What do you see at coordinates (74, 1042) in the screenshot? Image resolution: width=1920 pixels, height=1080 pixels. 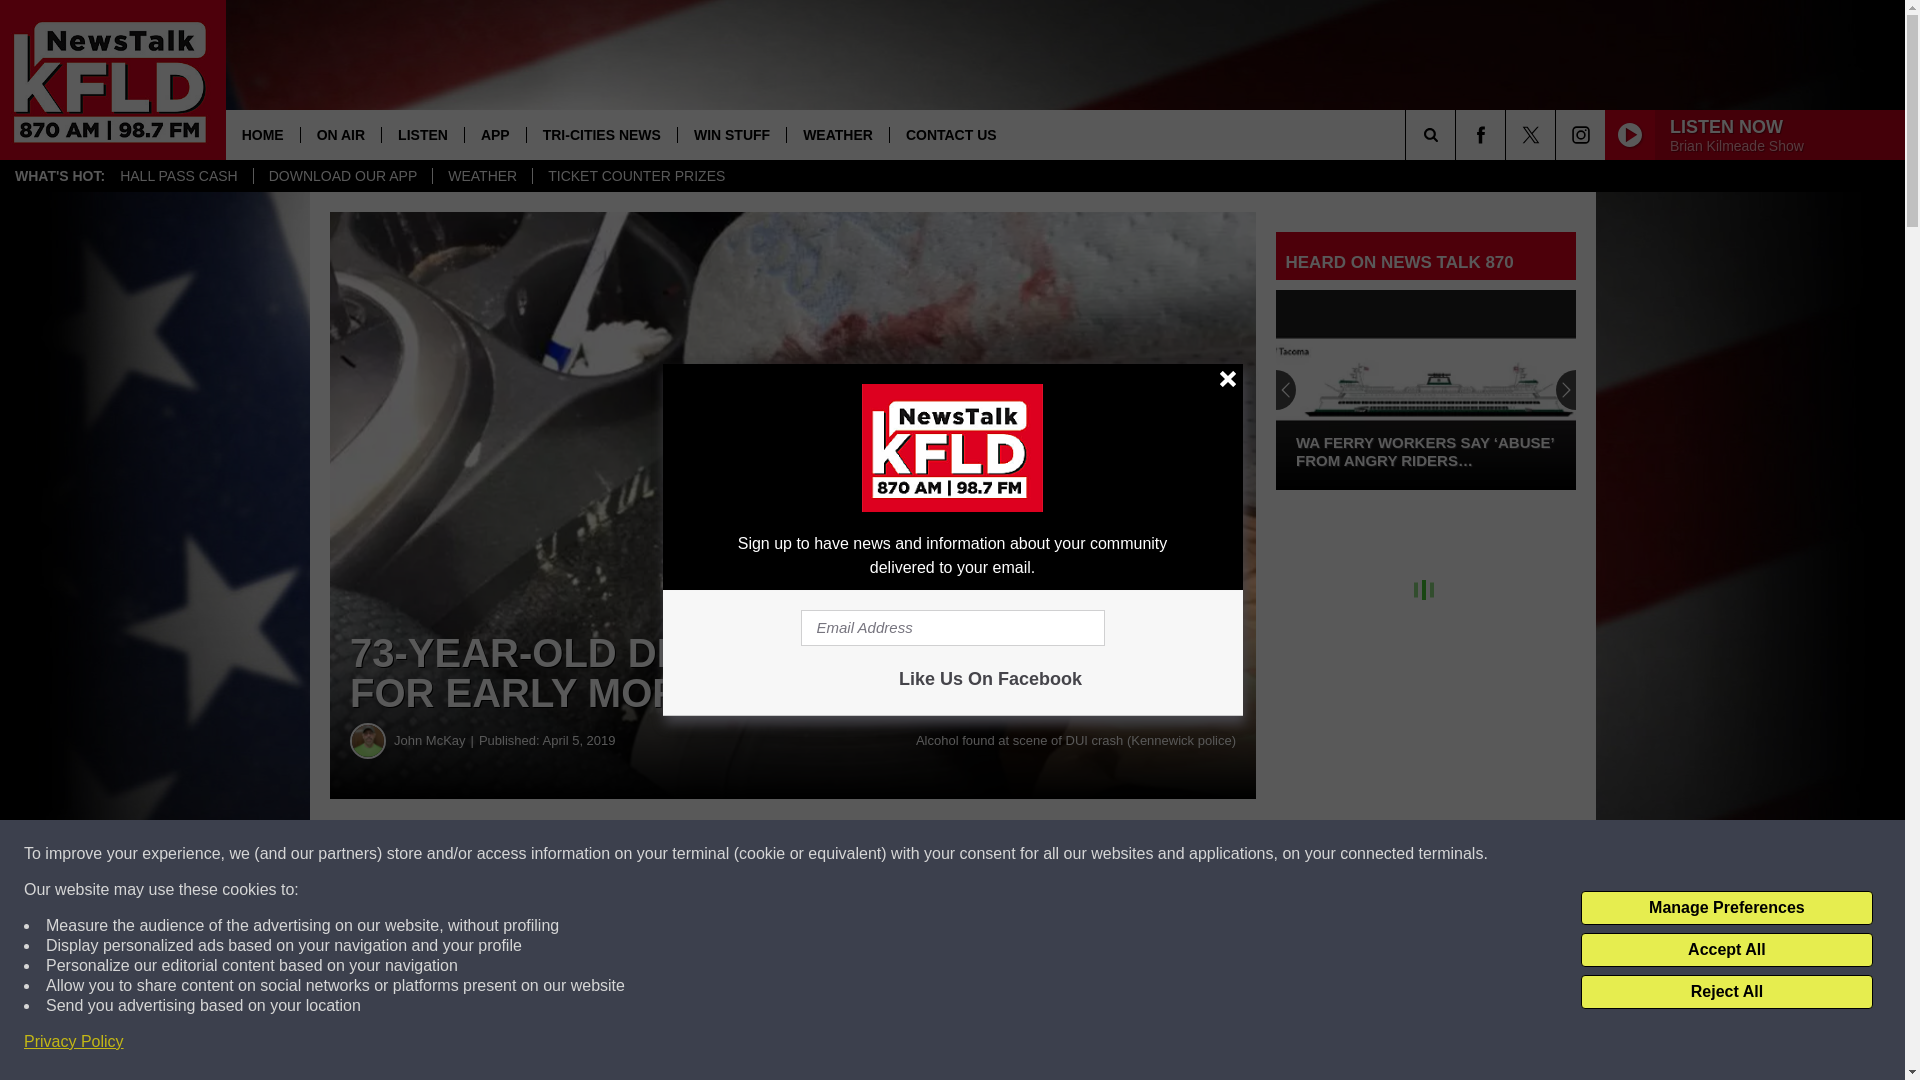 I see `Privacy Policy` at bounding box center [74, 1042].